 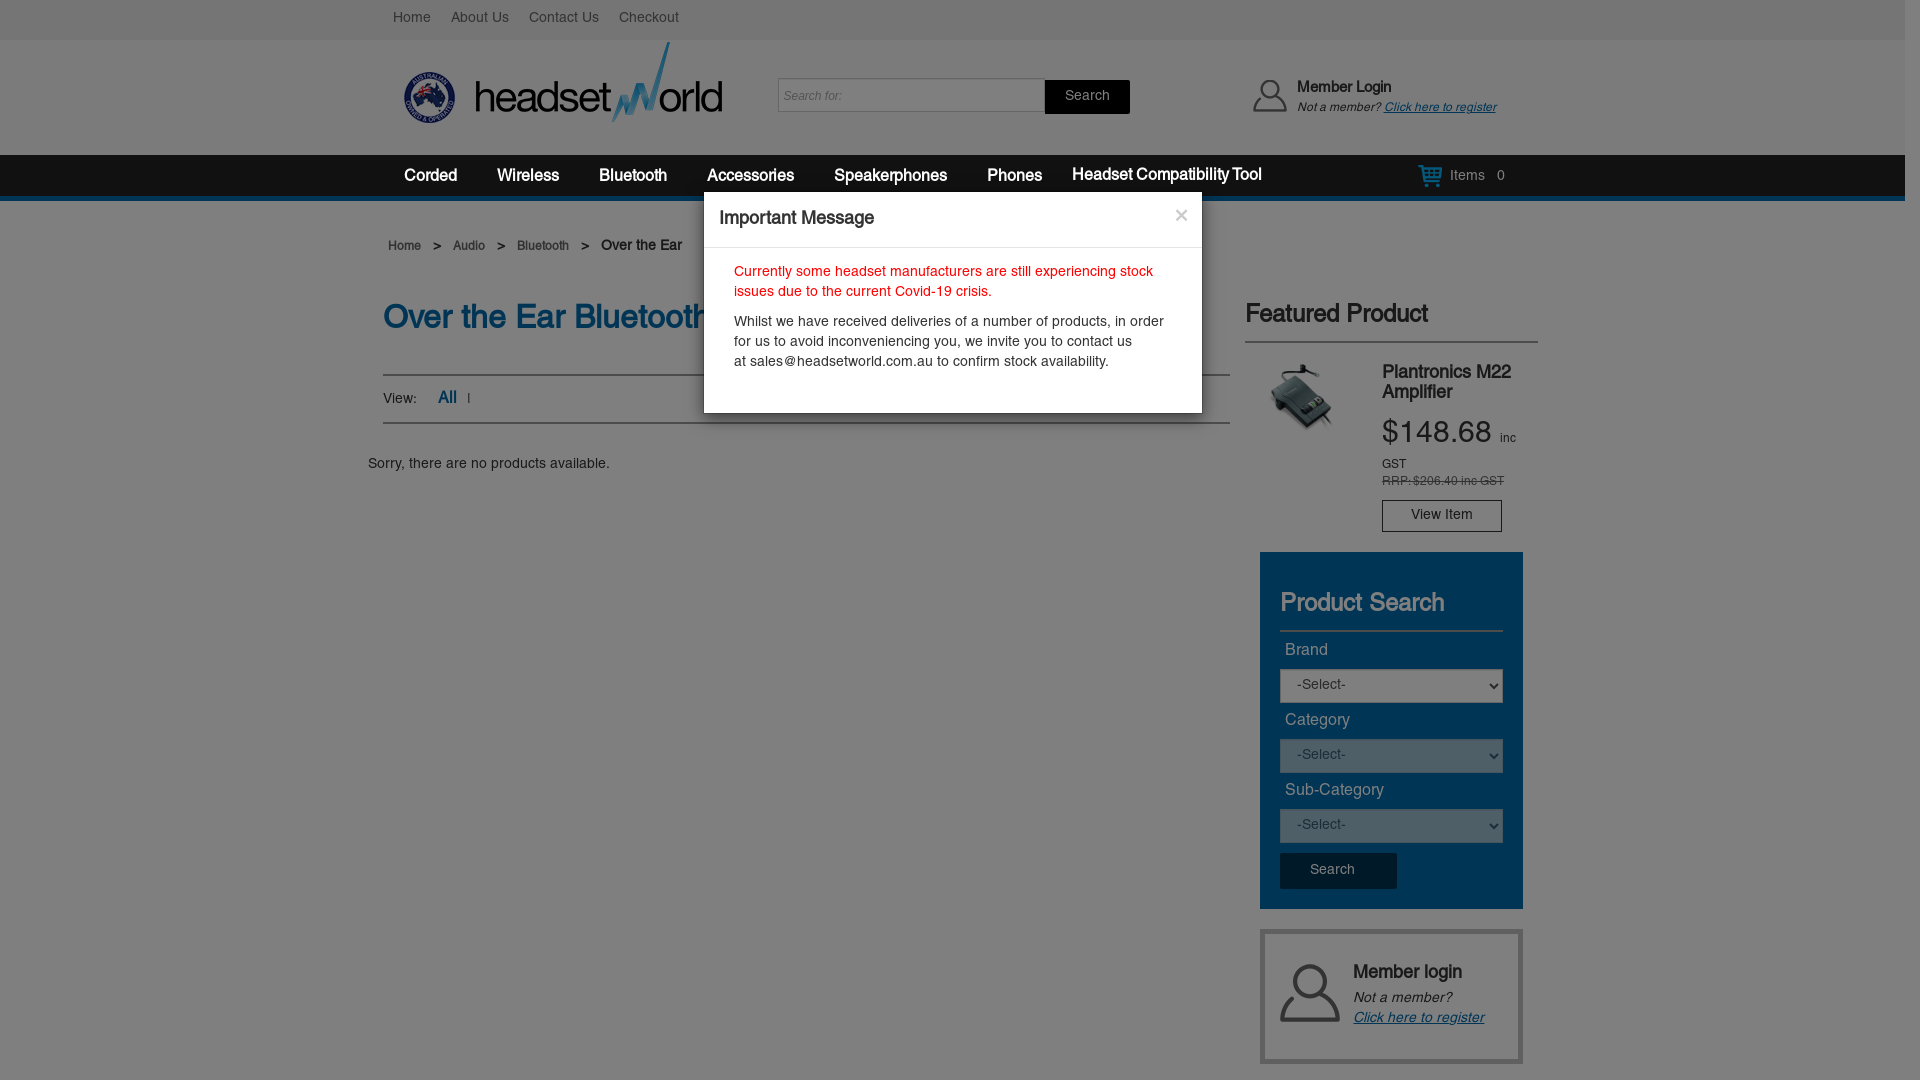 What do you see at coordinates (404, 246) in the screenshot?
I see `Home` at bounding box center [404, 246].